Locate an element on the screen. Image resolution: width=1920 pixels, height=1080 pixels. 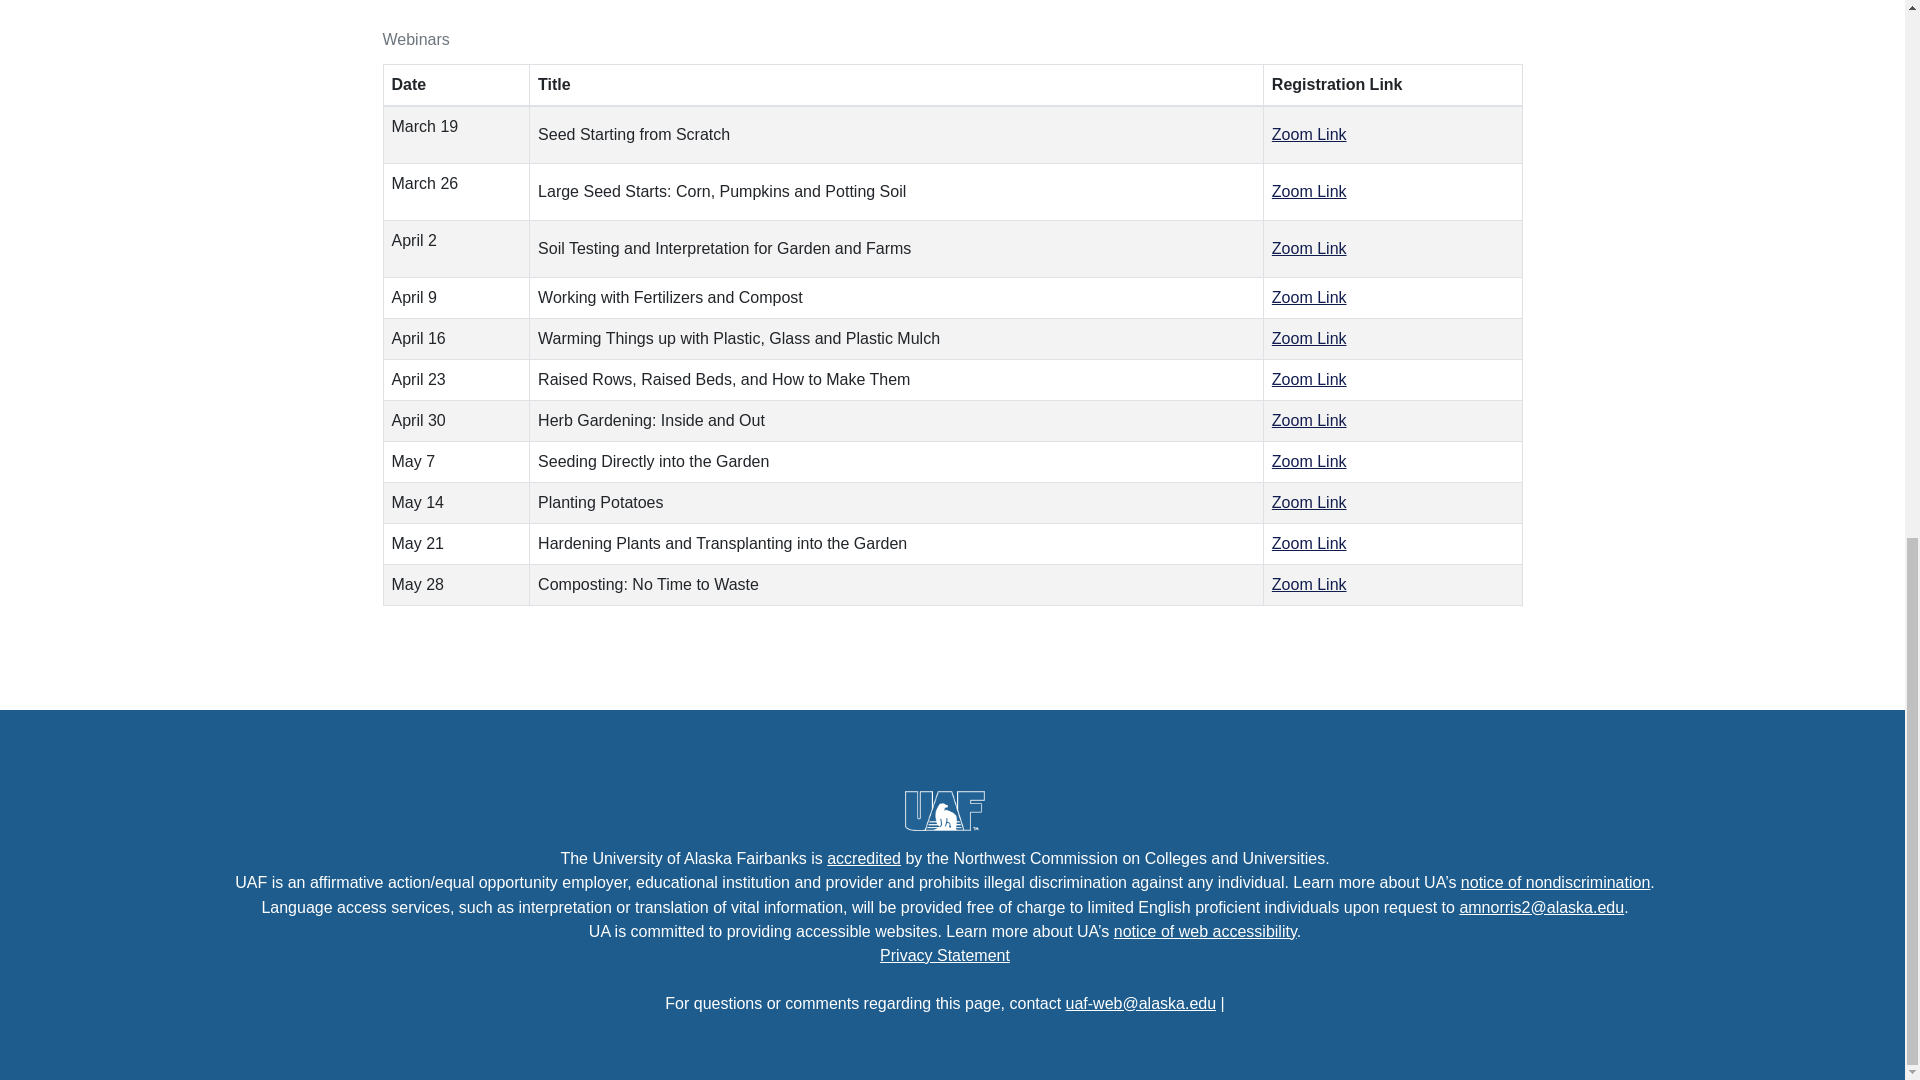
Link to register is located at coordinates (1309, 379).